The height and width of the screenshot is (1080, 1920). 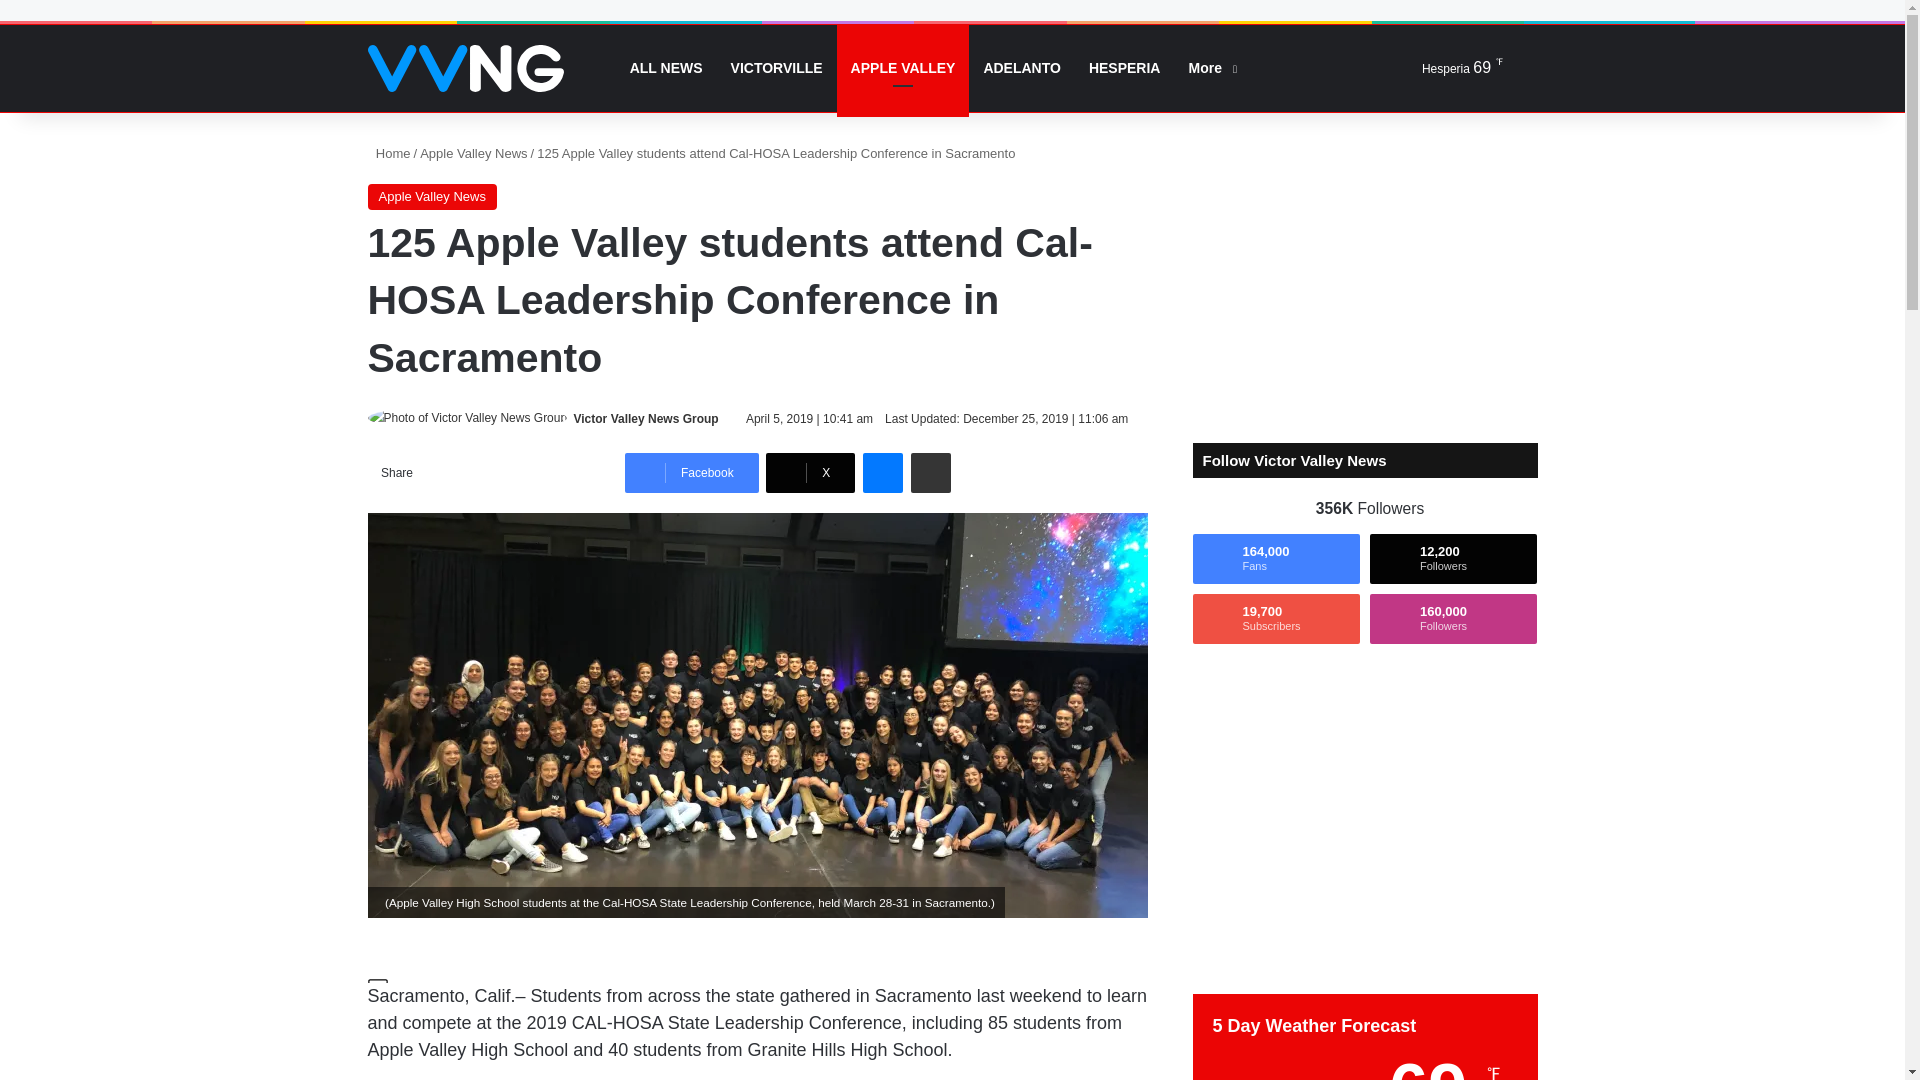 What do you see at coordinates (1444, 68) in the screenshot?
I see `Clear Sky` at bounding box center [1444, 68].